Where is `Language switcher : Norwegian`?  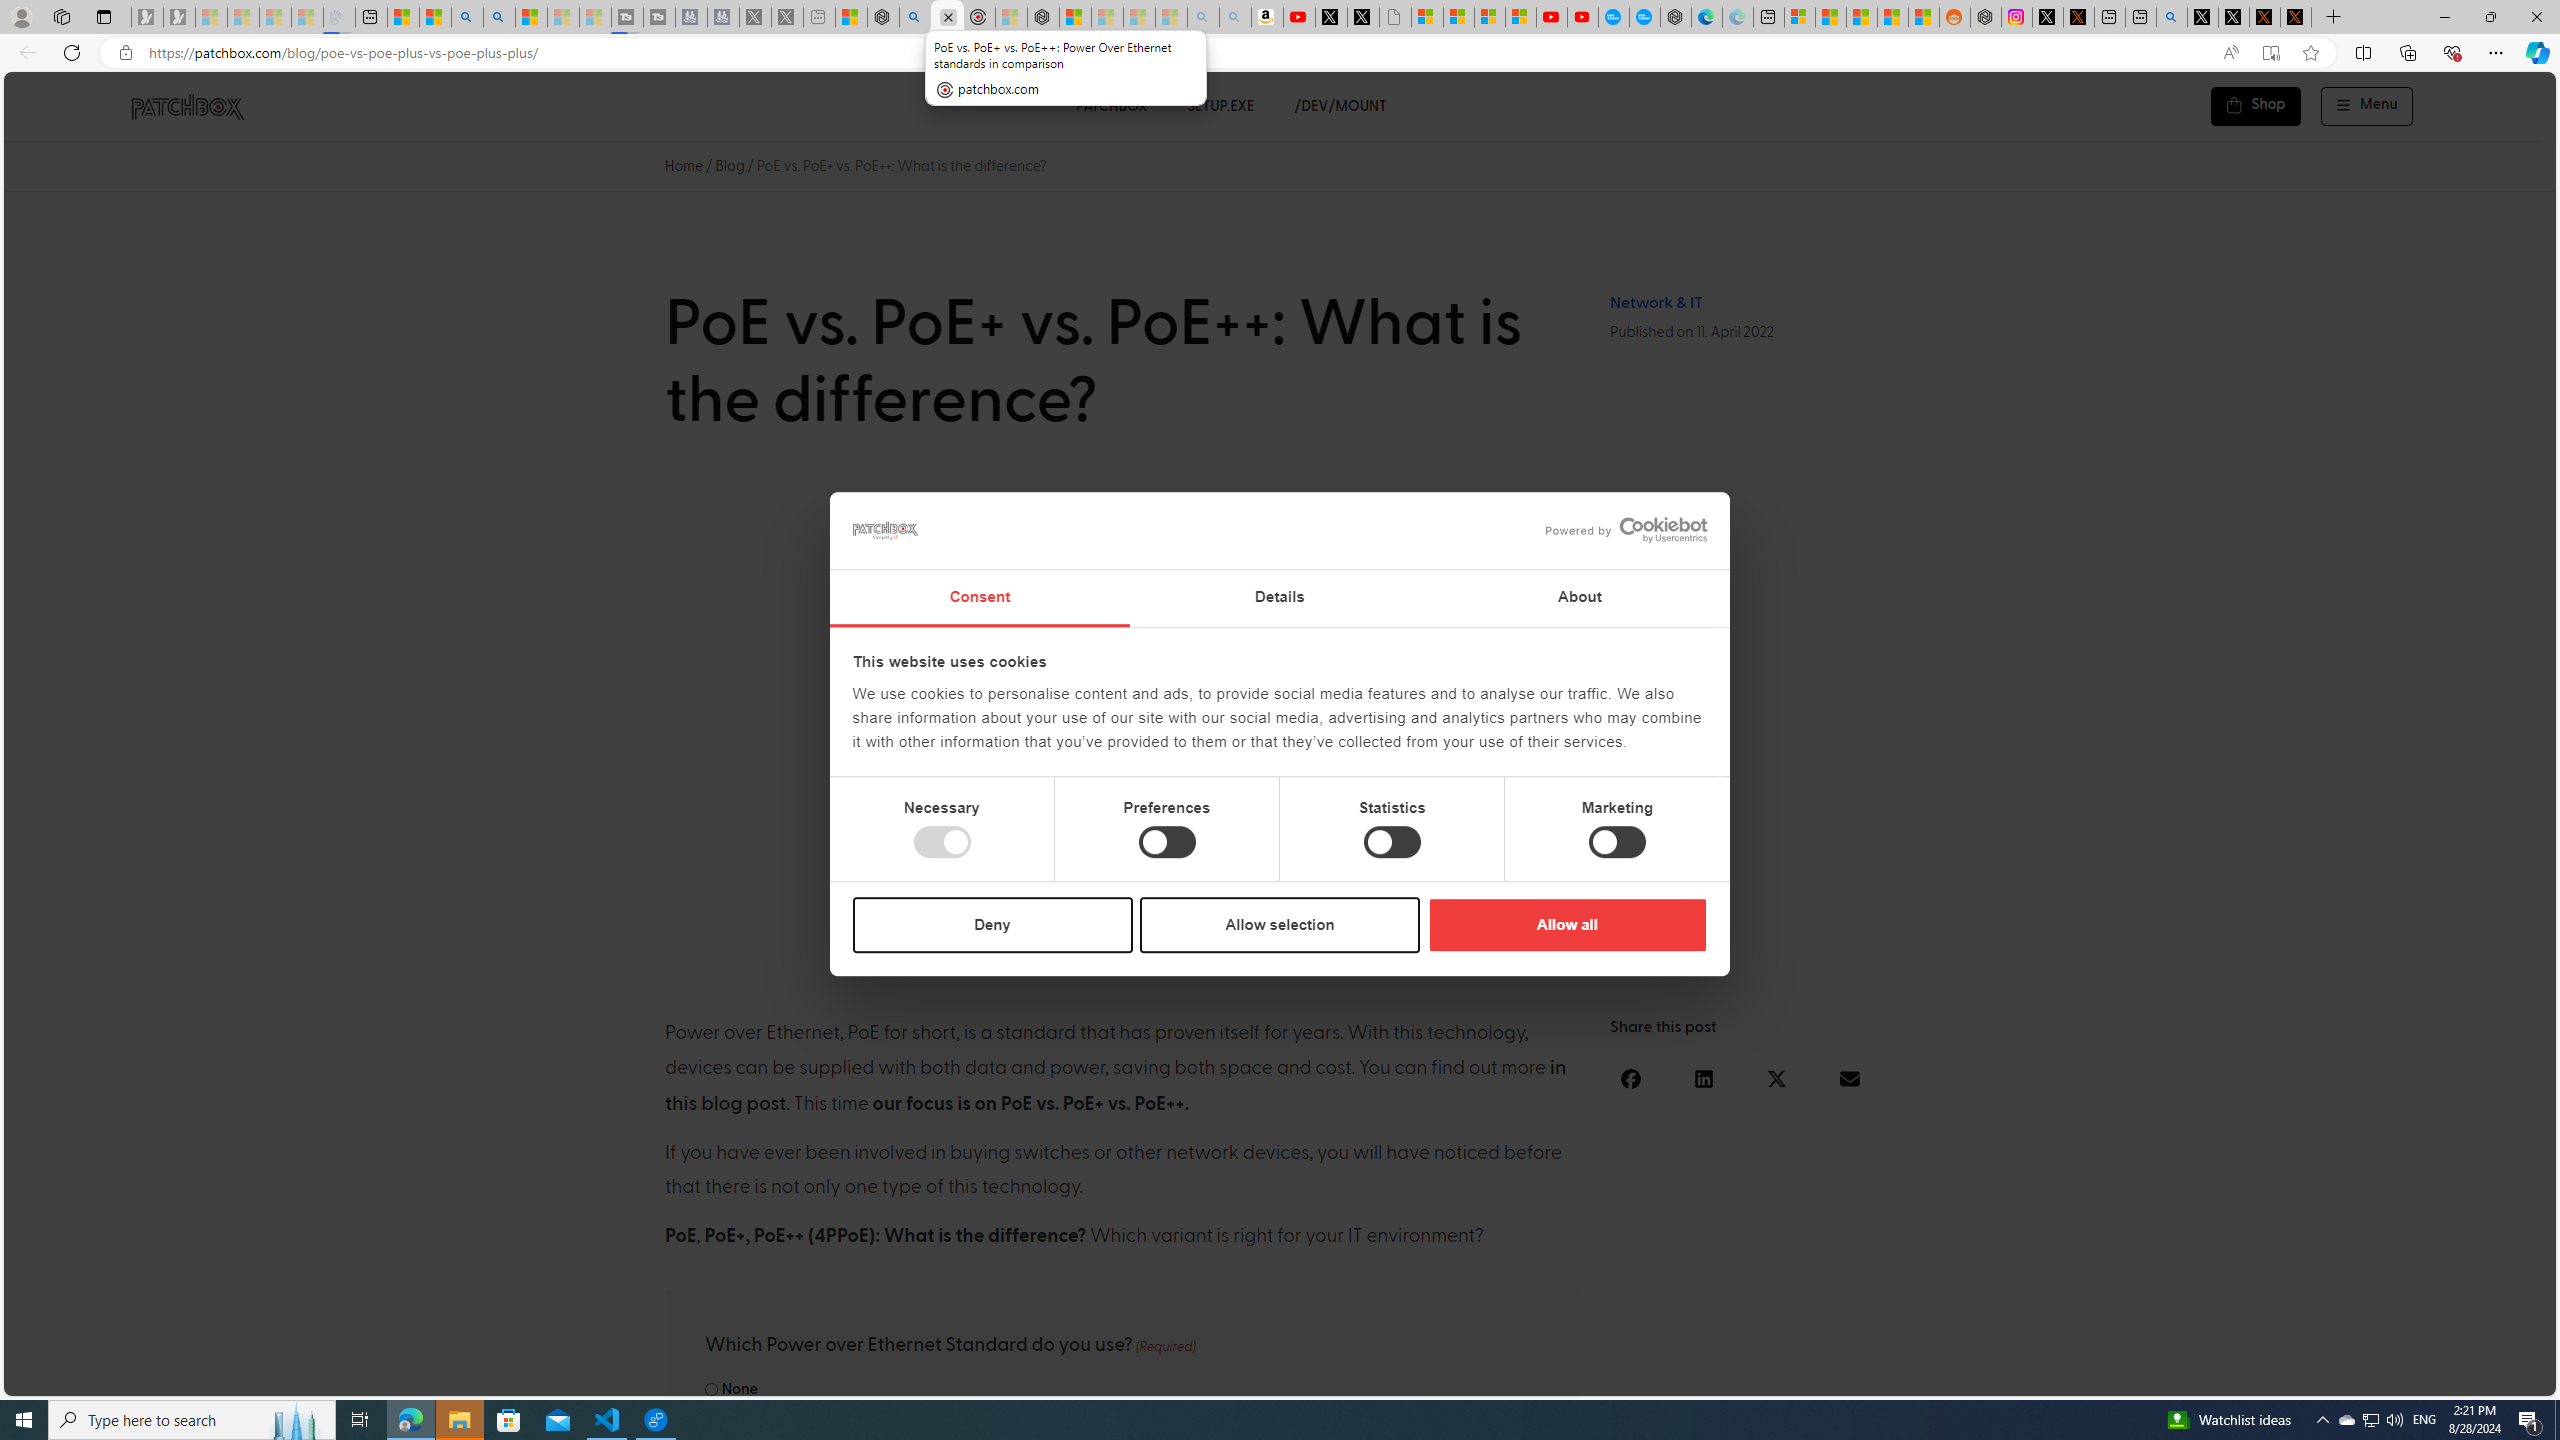 Language switcher : Norwegian is located at coordinates (2265, 1377).